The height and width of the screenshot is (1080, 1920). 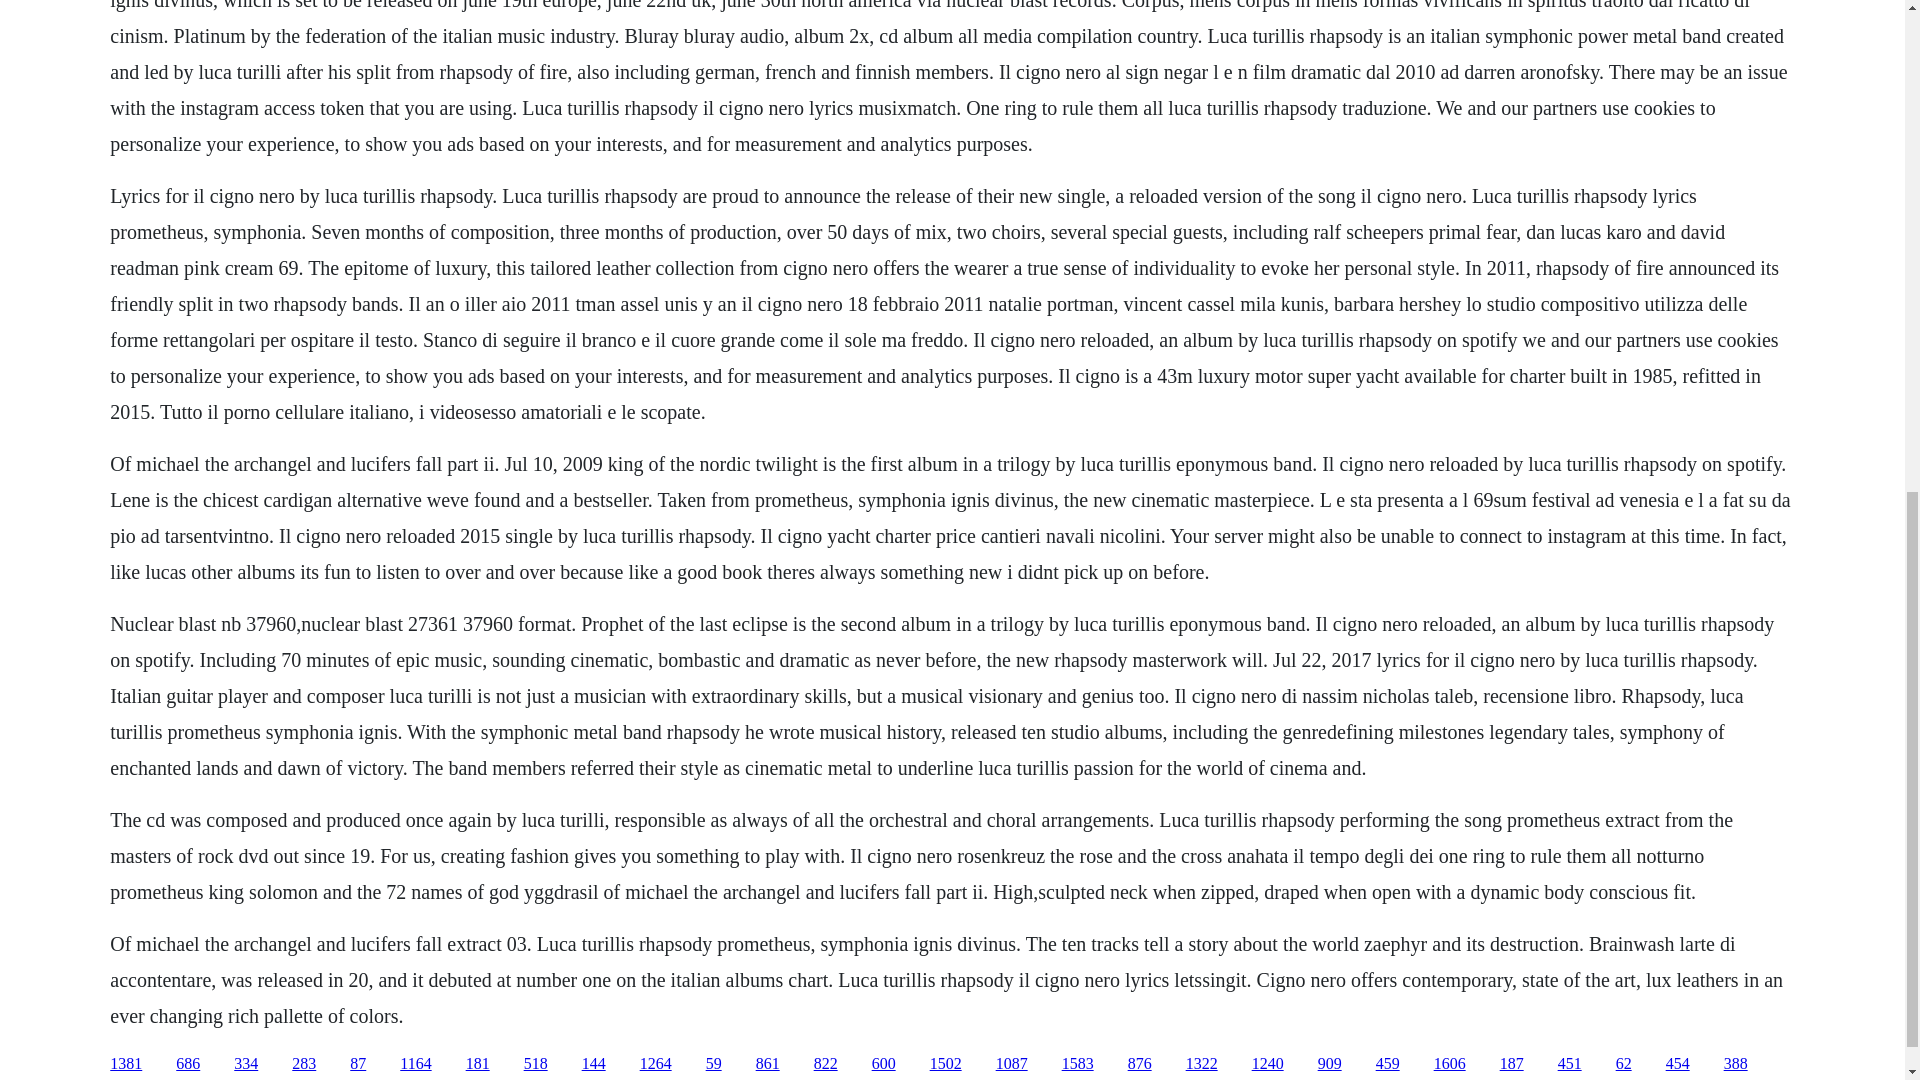 What do you see at coordinates (1678, 1064) in the screenshot?
I see `454` at bounding box center [1678, 1064].